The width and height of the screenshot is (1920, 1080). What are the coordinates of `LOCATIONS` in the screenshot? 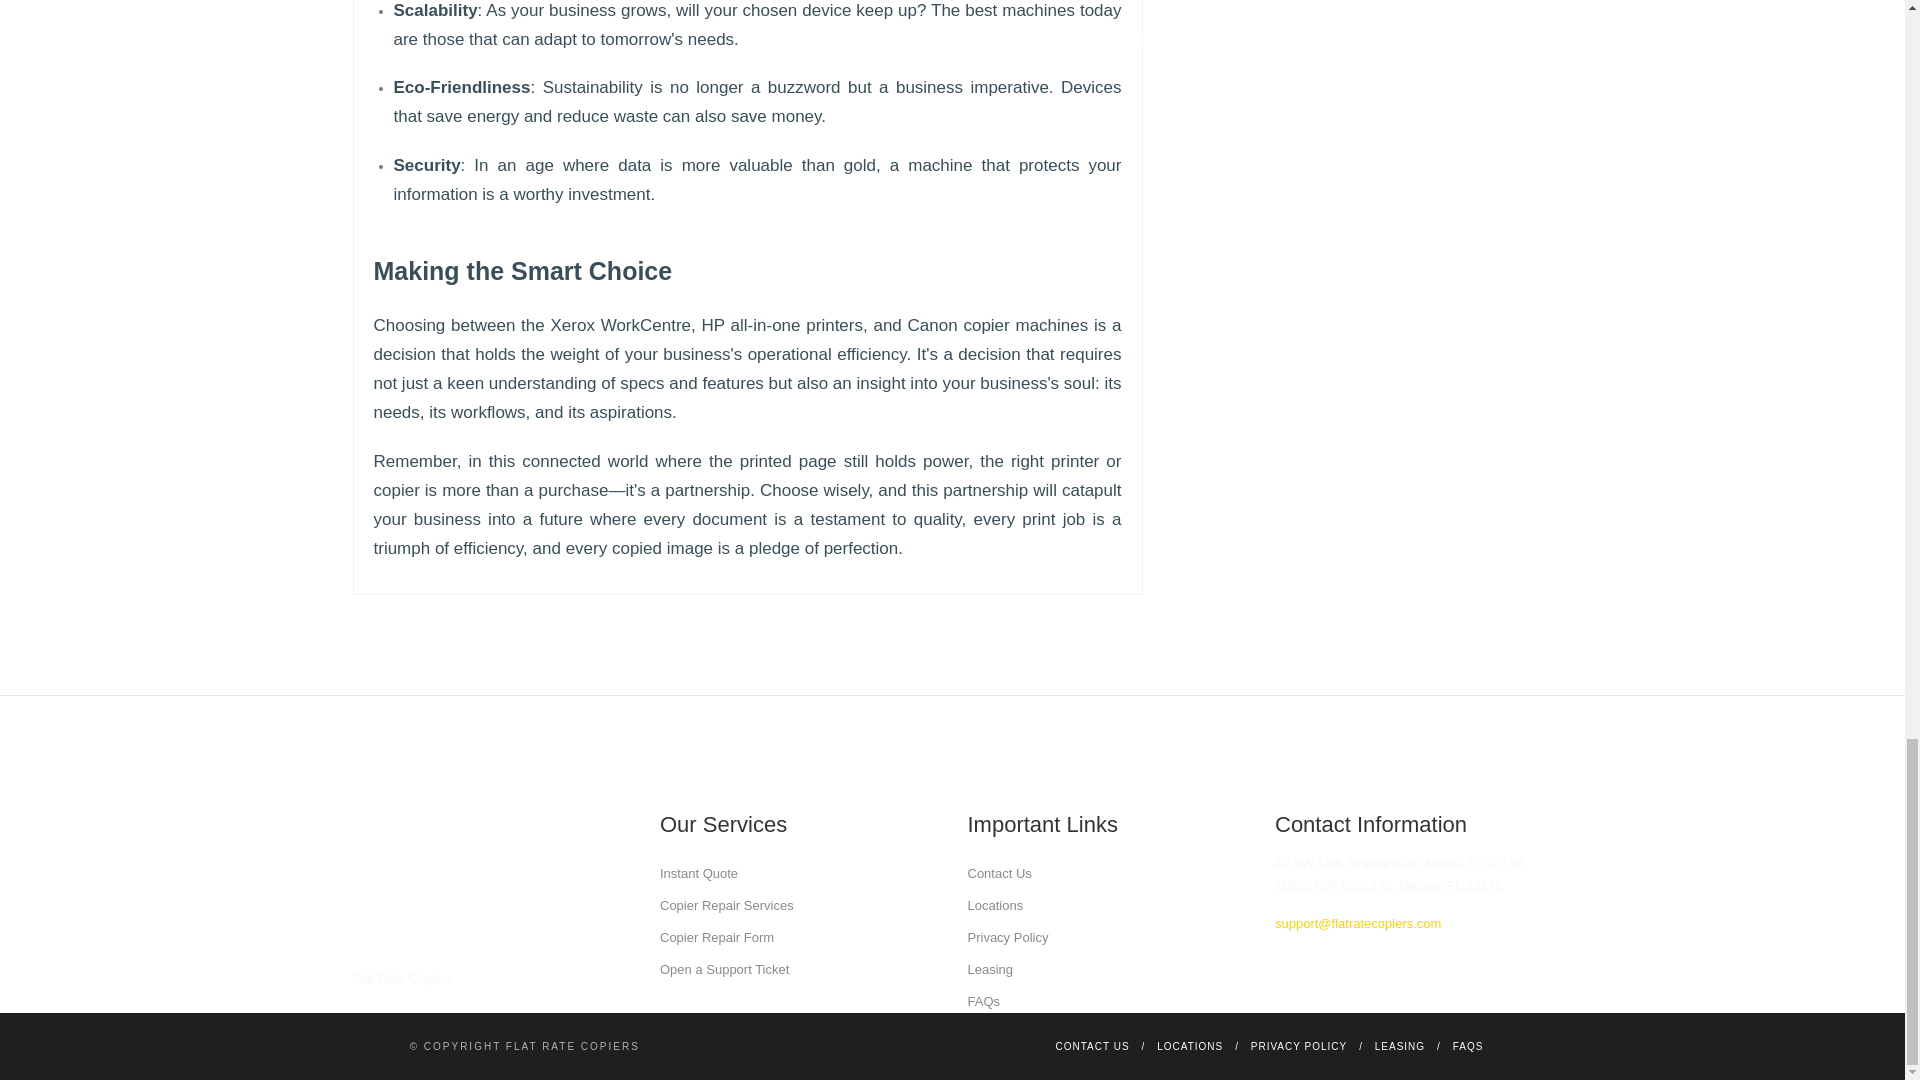 It's located at (1190, 1046).